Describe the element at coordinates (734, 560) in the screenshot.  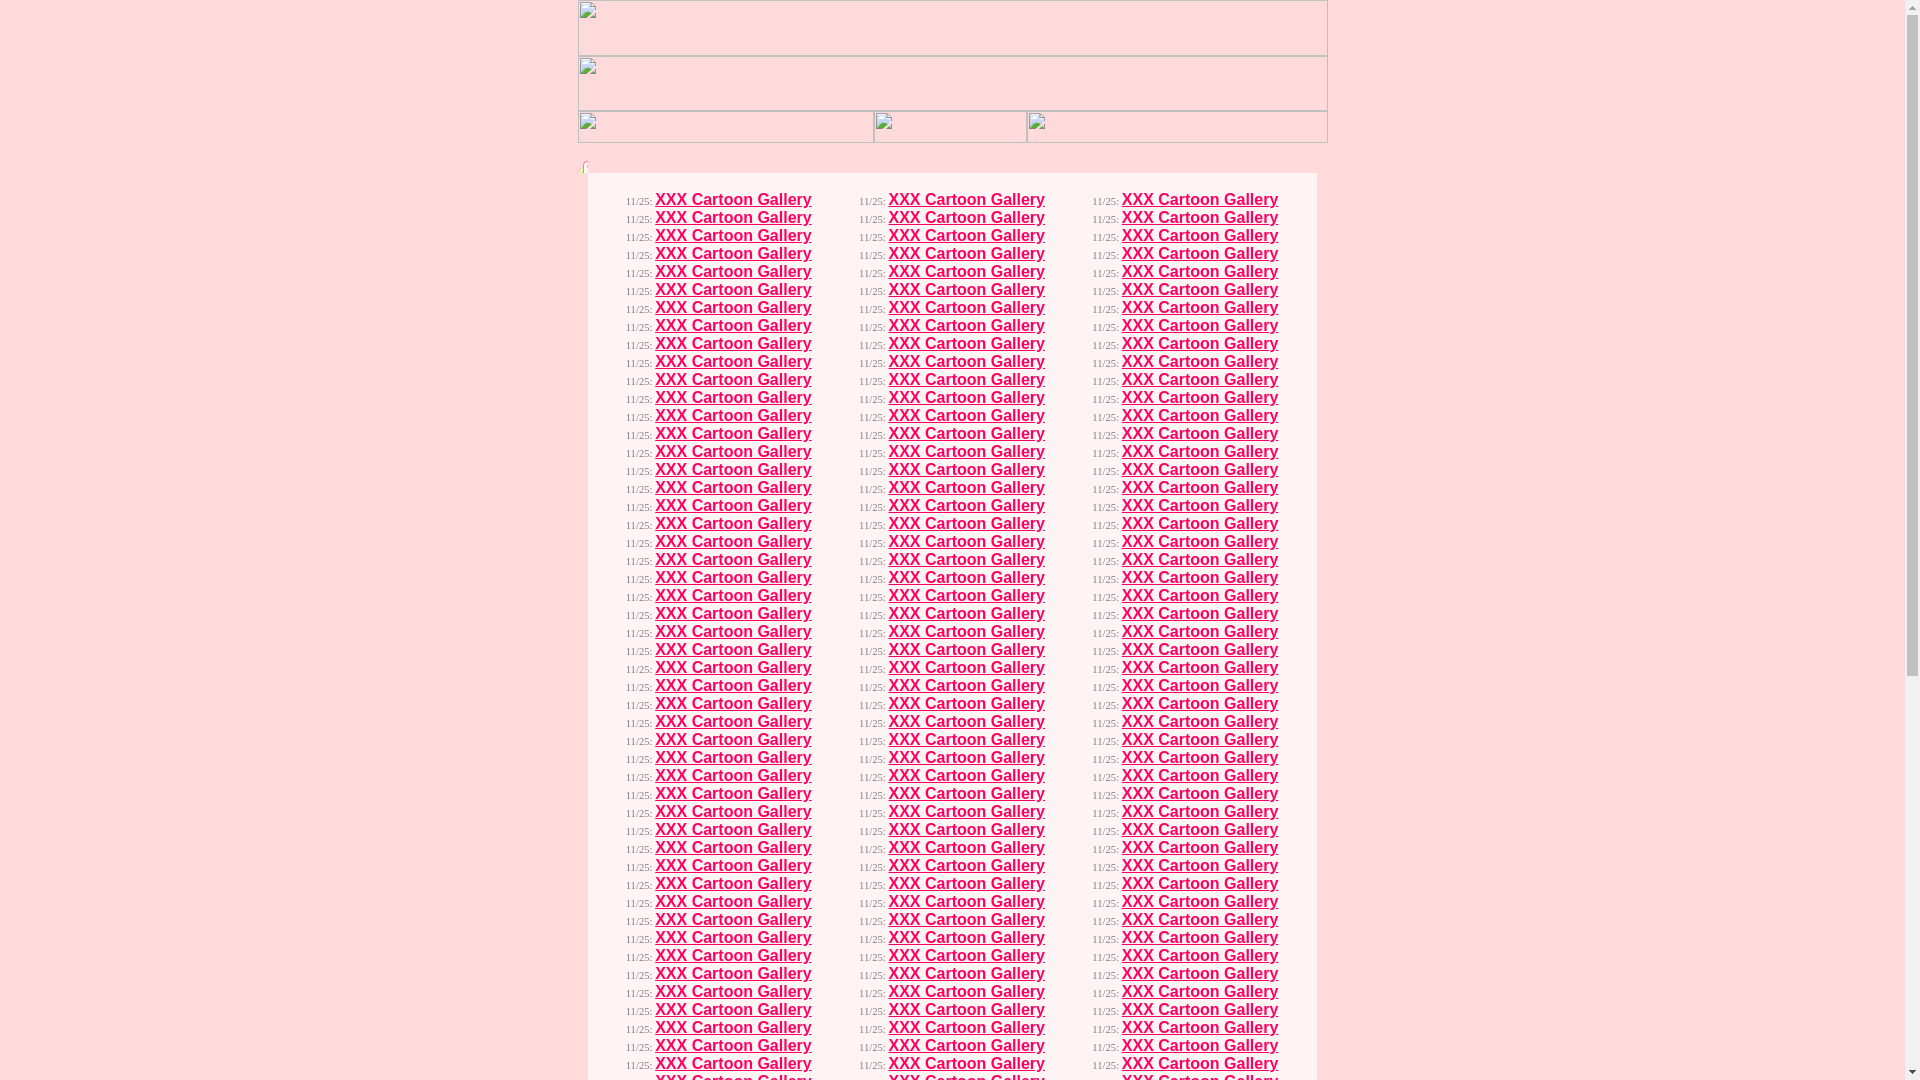
I see `XXX Cartoon Gallery` at that location.